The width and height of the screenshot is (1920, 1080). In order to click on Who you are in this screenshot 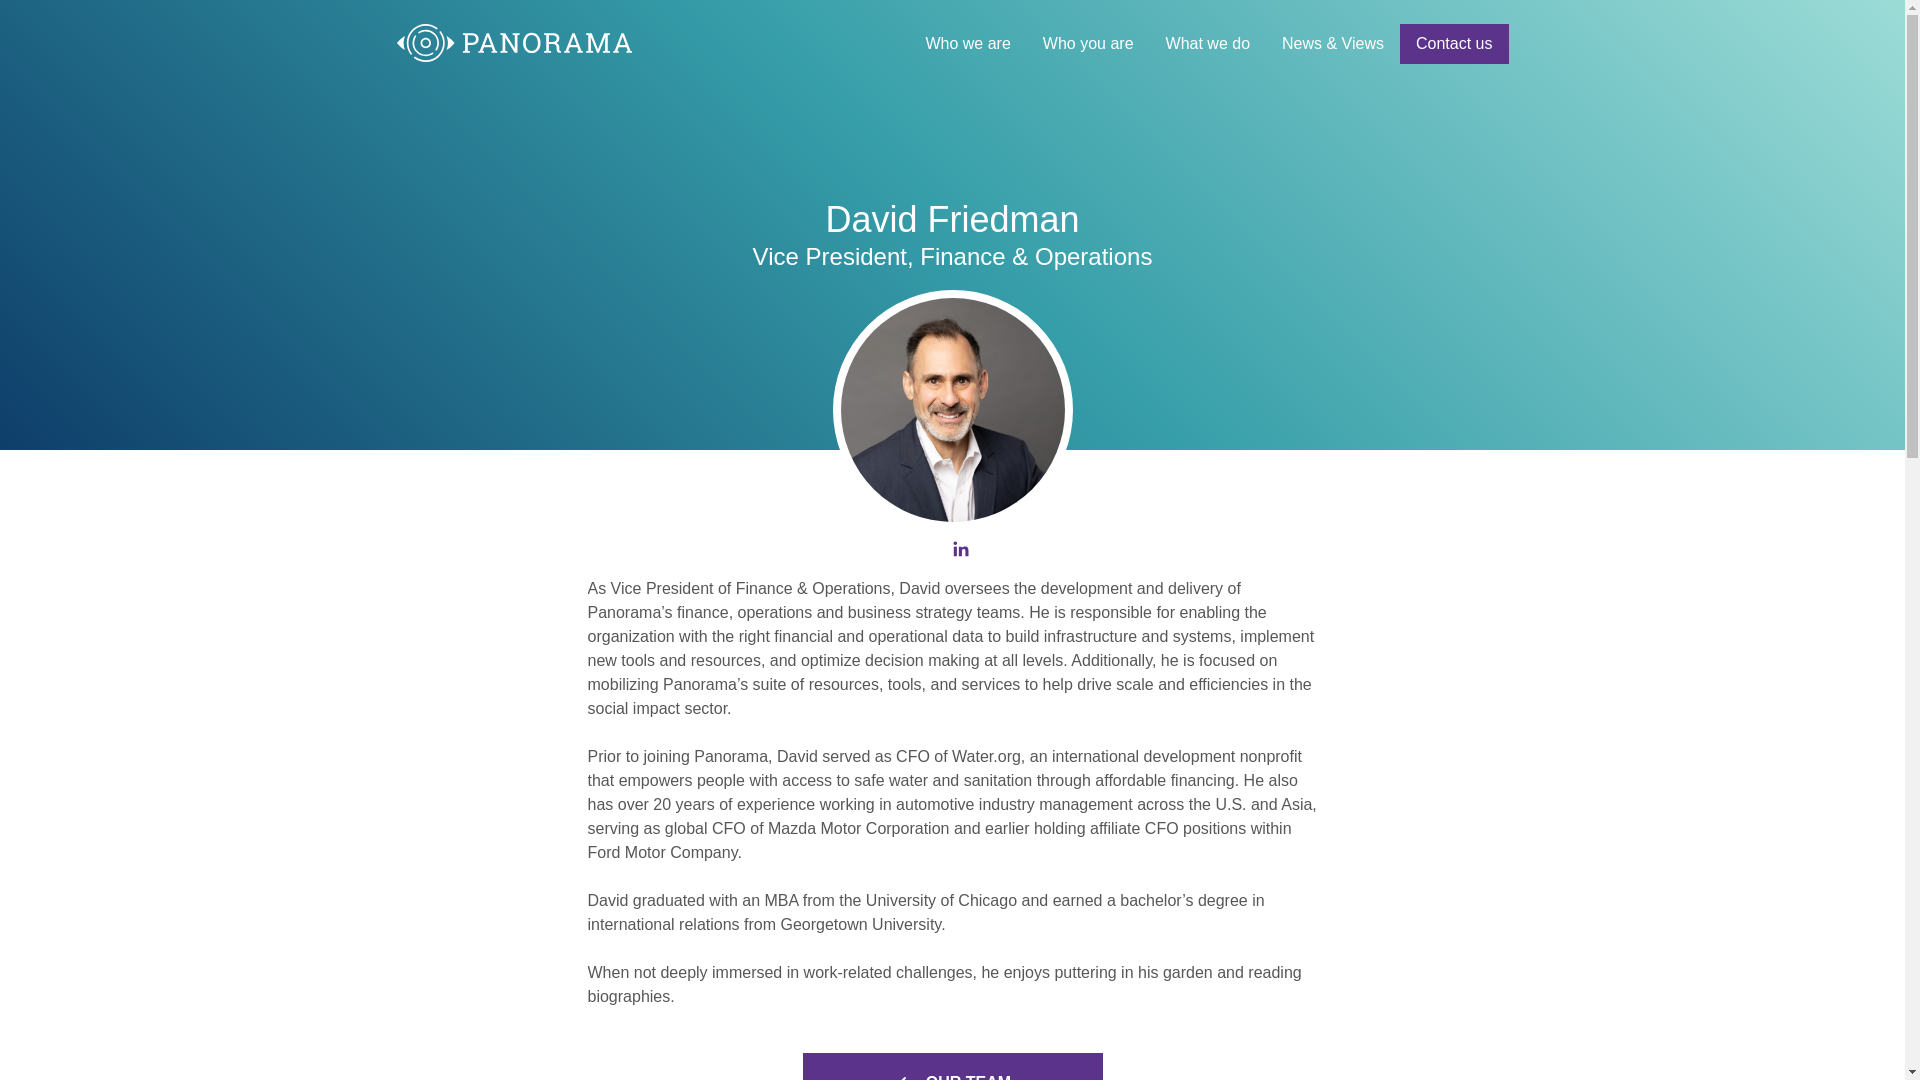, I will do `click(1088, 43)`.